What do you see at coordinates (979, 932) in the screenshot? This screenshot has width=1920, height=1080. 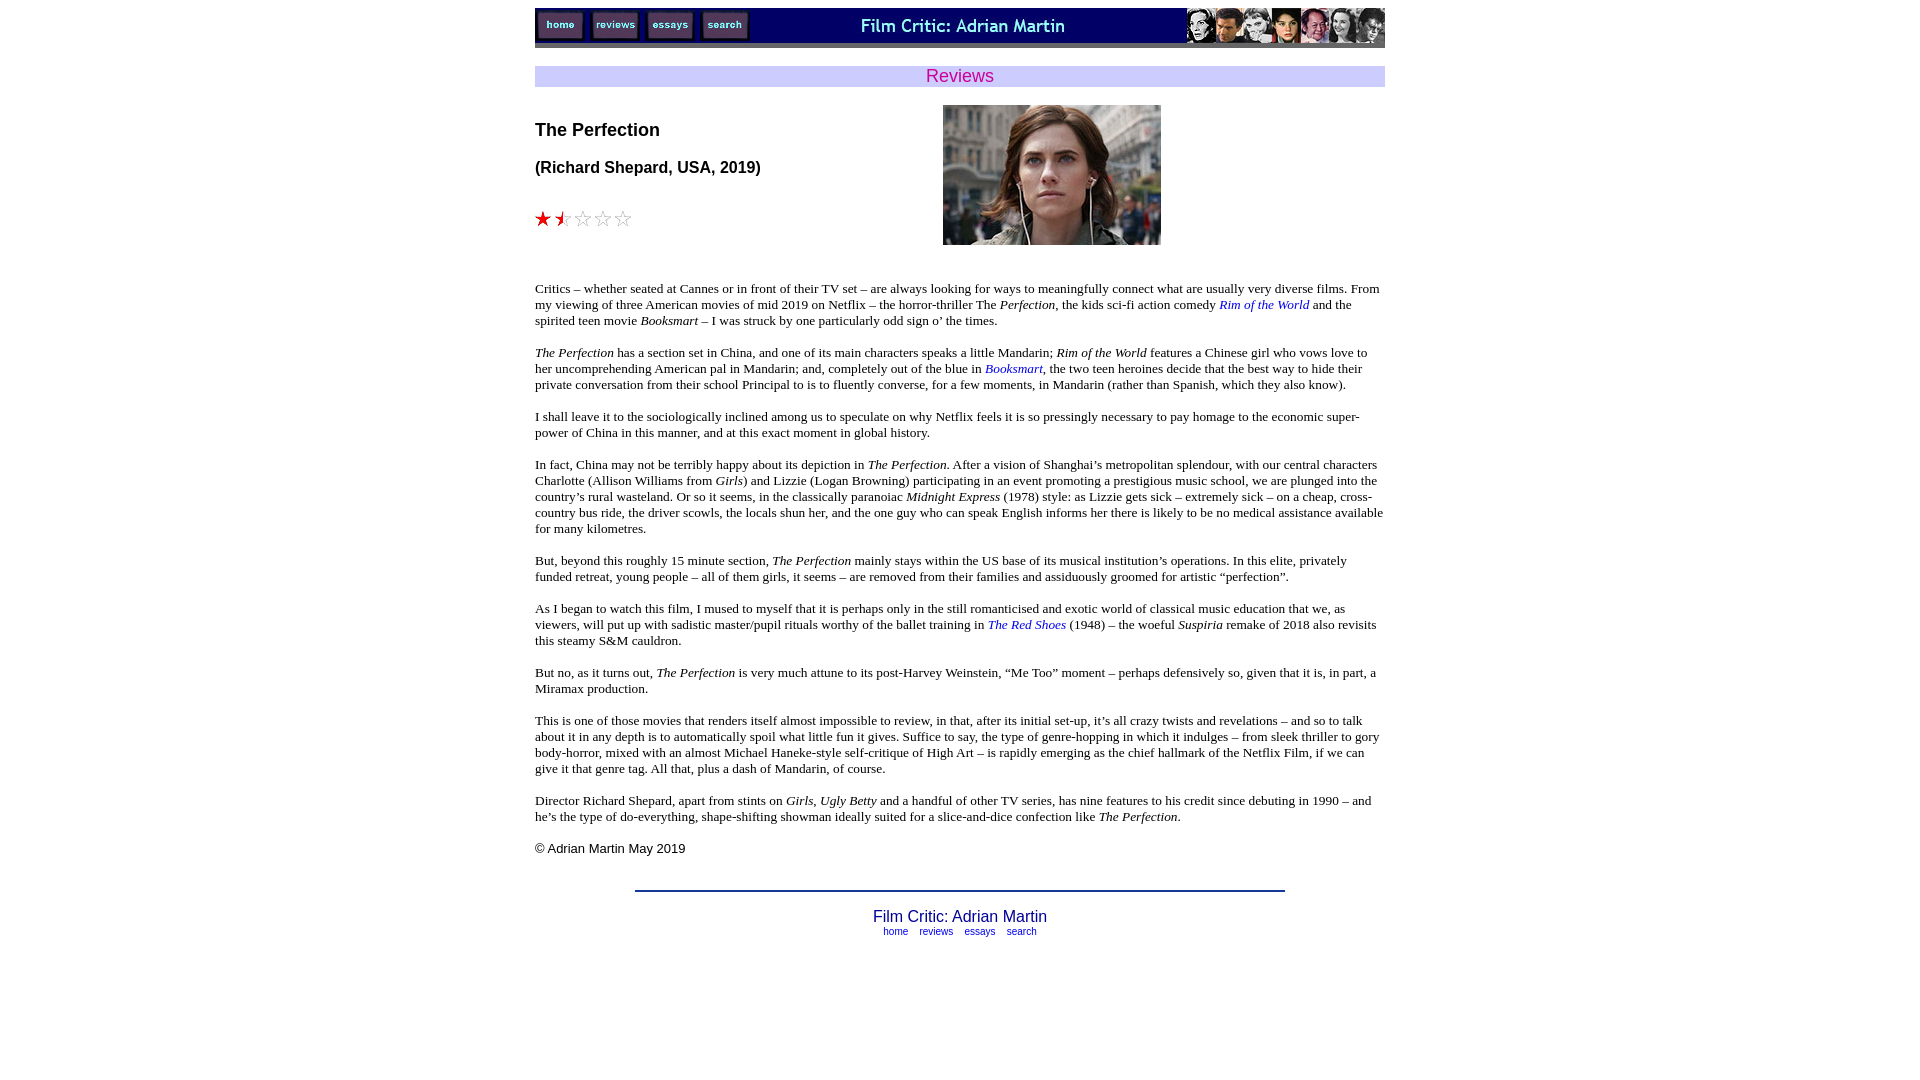 I see `essays` at bounding box center [979, 932].